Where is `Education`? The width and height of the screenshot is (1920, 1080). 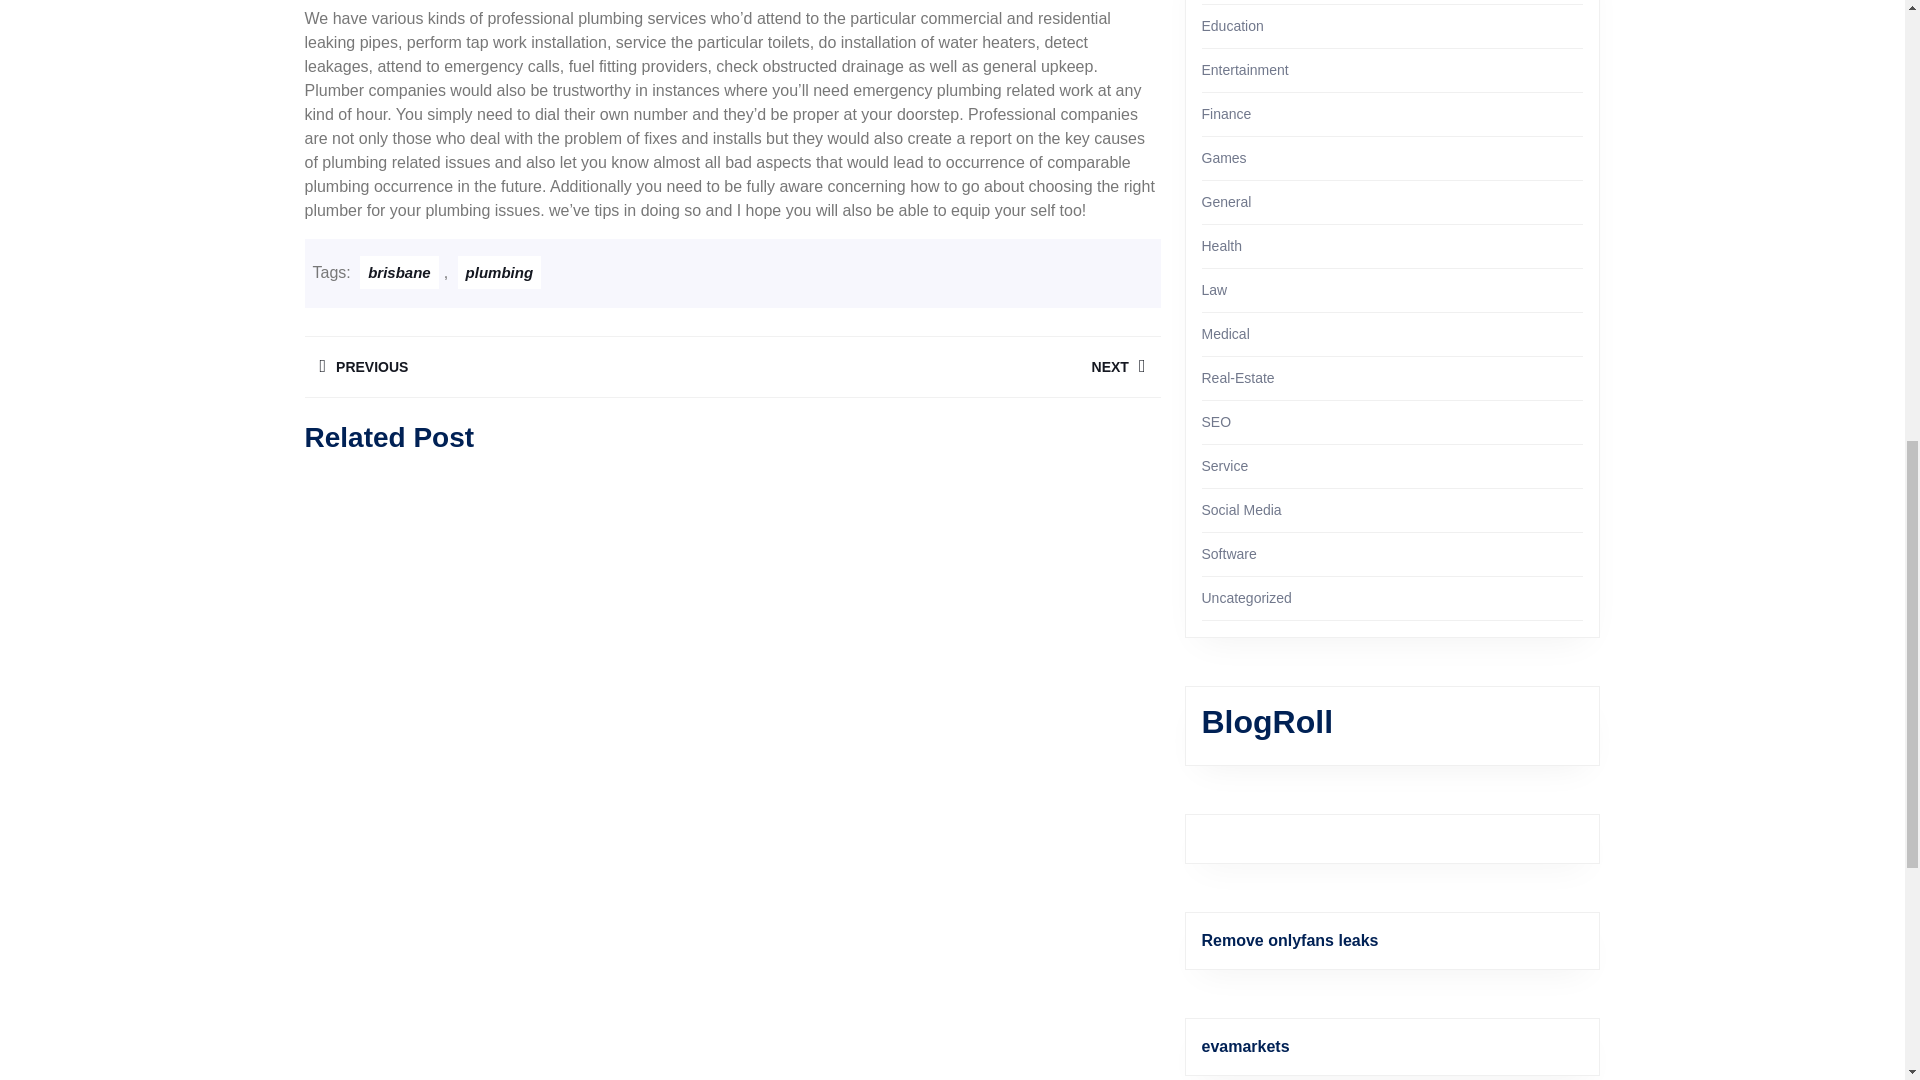
Education is located at coordinates (1232, 26).